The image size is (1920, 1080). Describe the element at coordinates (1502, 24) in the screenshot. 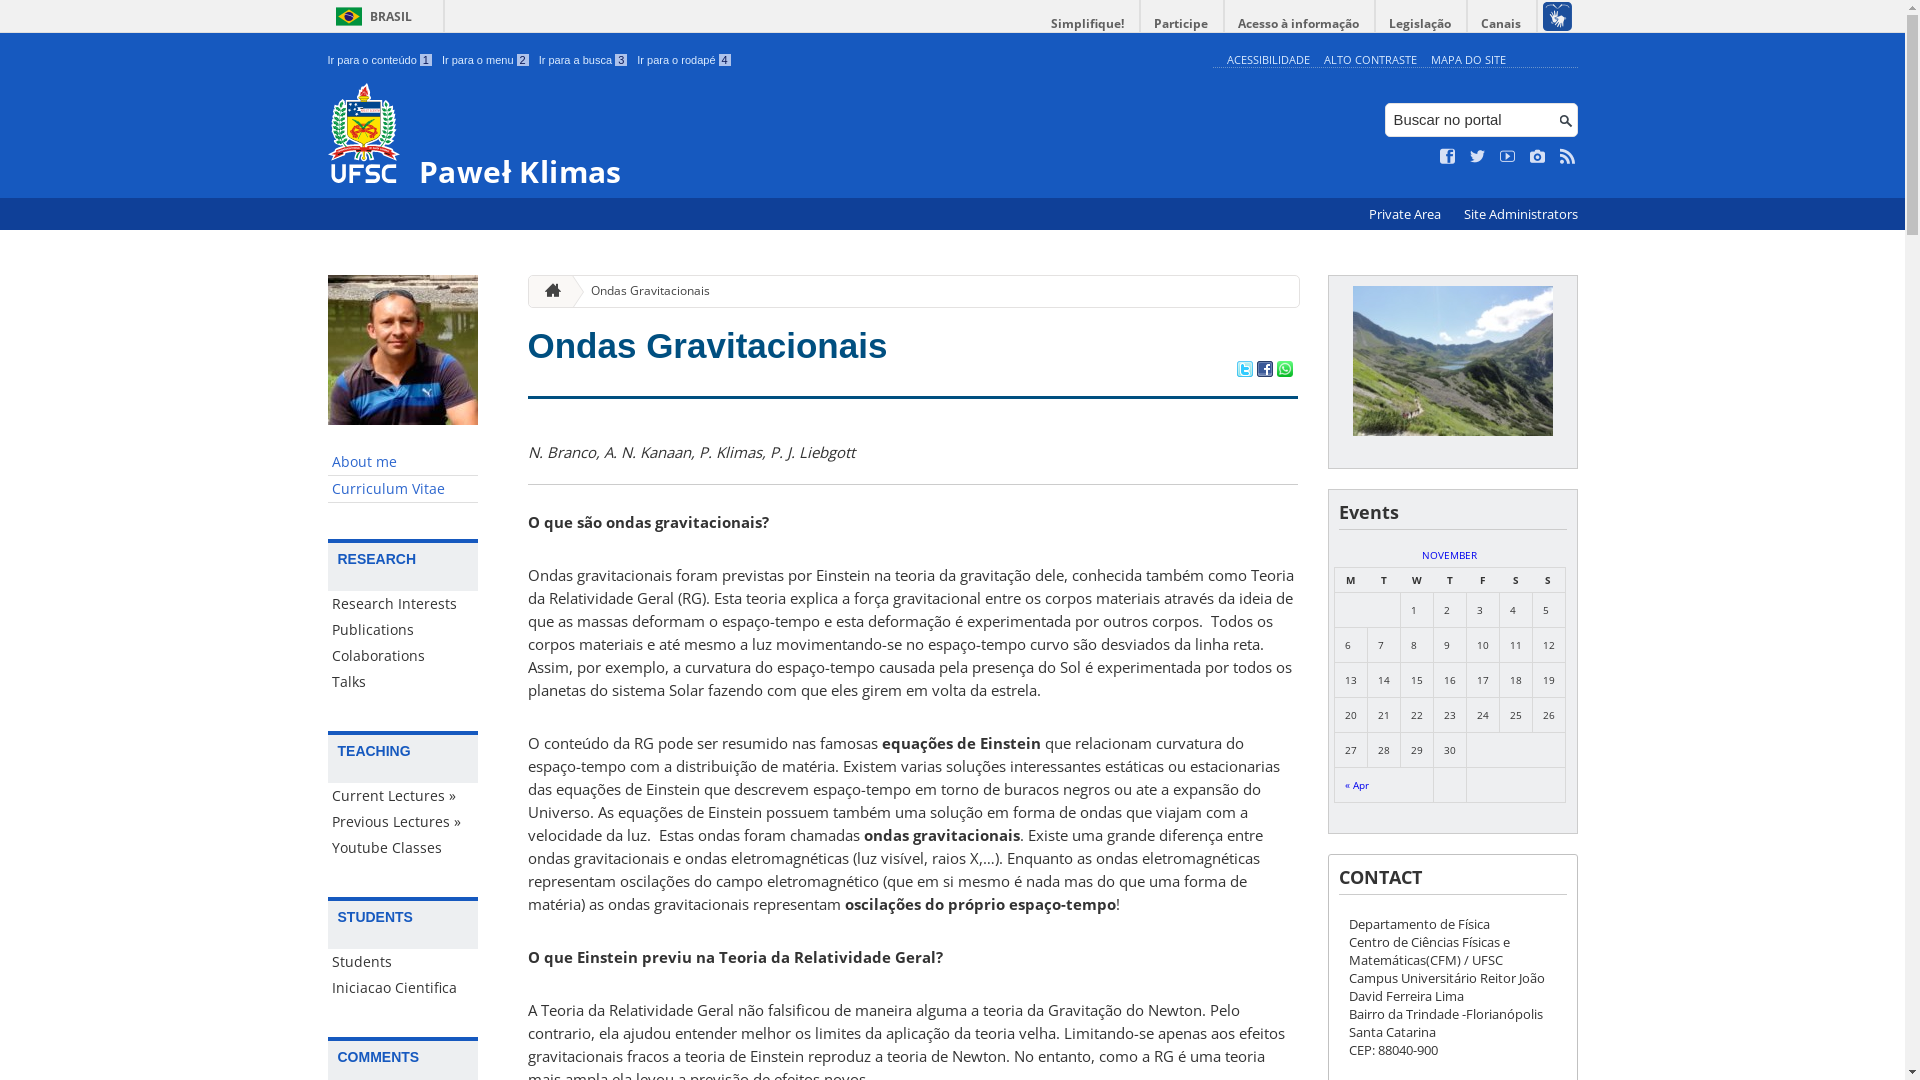

I see `Canais` at that location.